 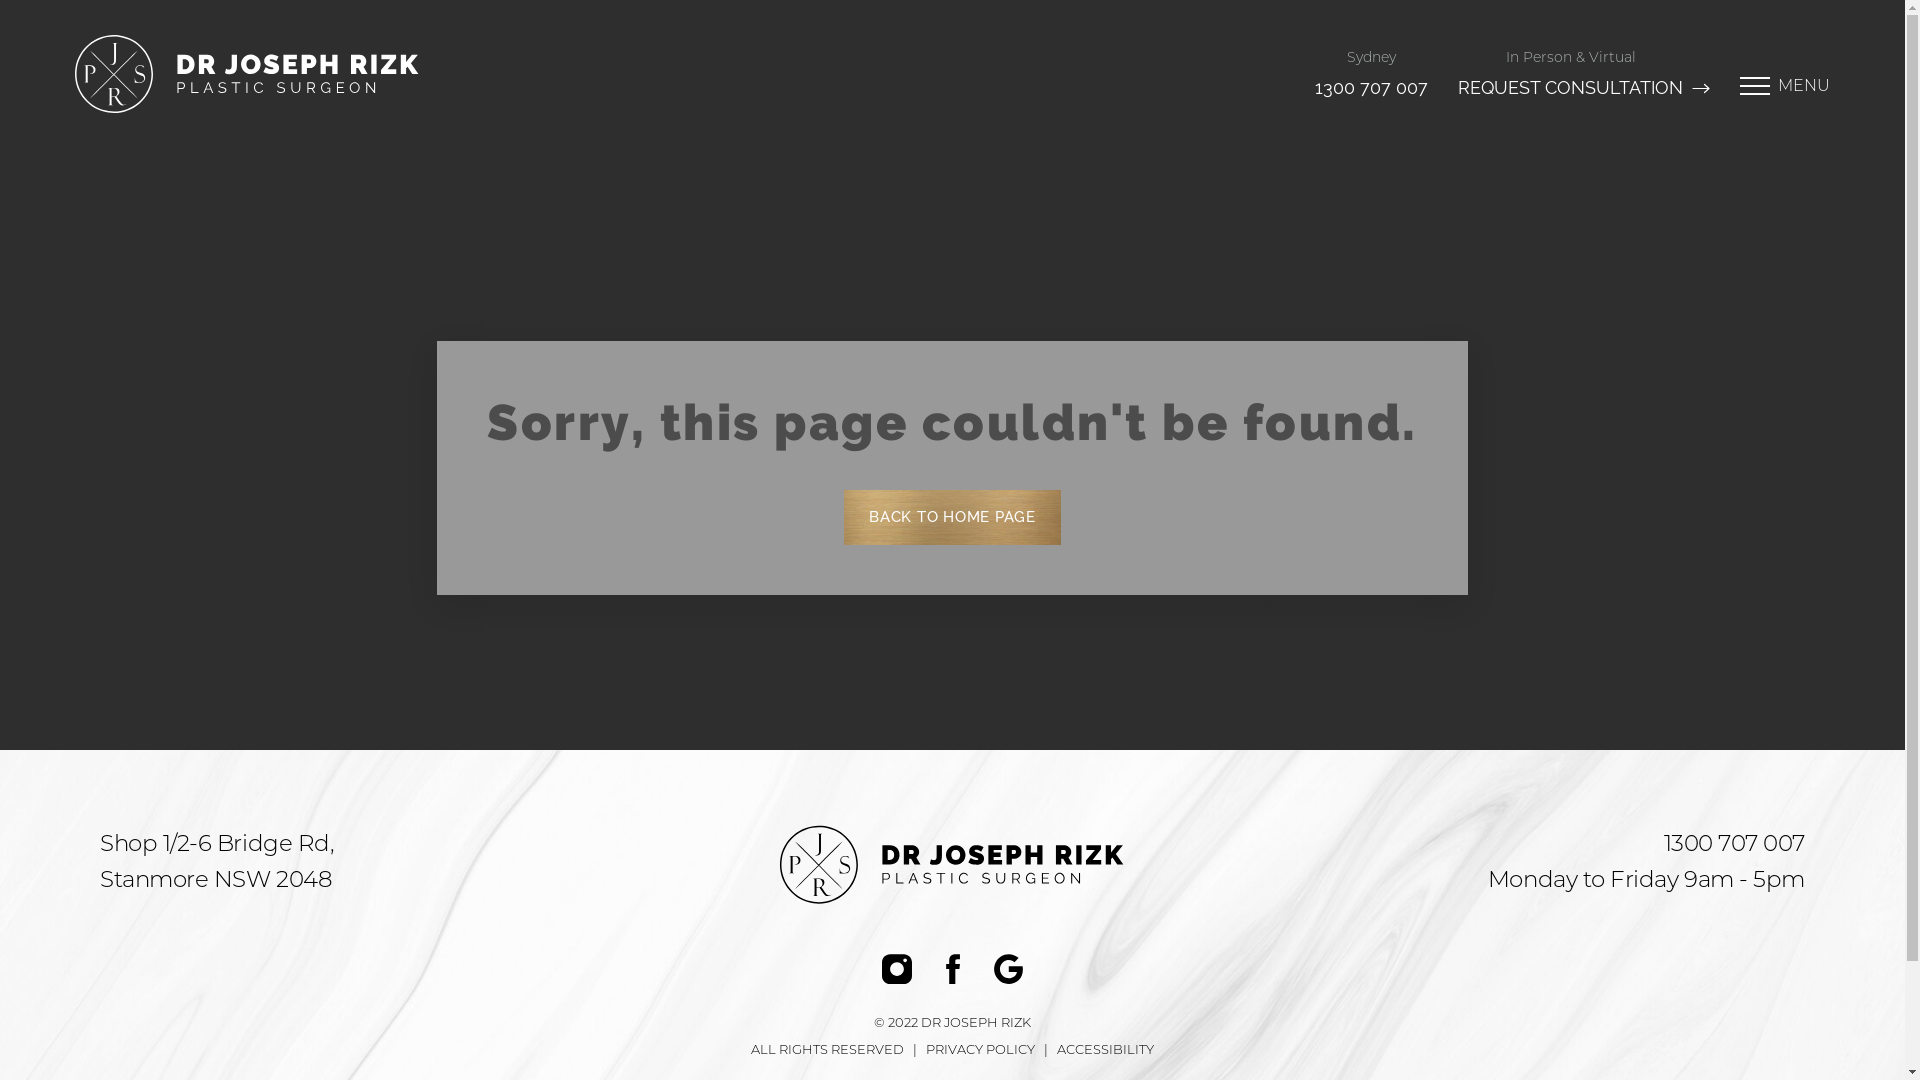 What do you see at coordinates (952, 518) in the screenshot?
I see `BACK TO HOME PAGE` at bounding box center [952, 518].